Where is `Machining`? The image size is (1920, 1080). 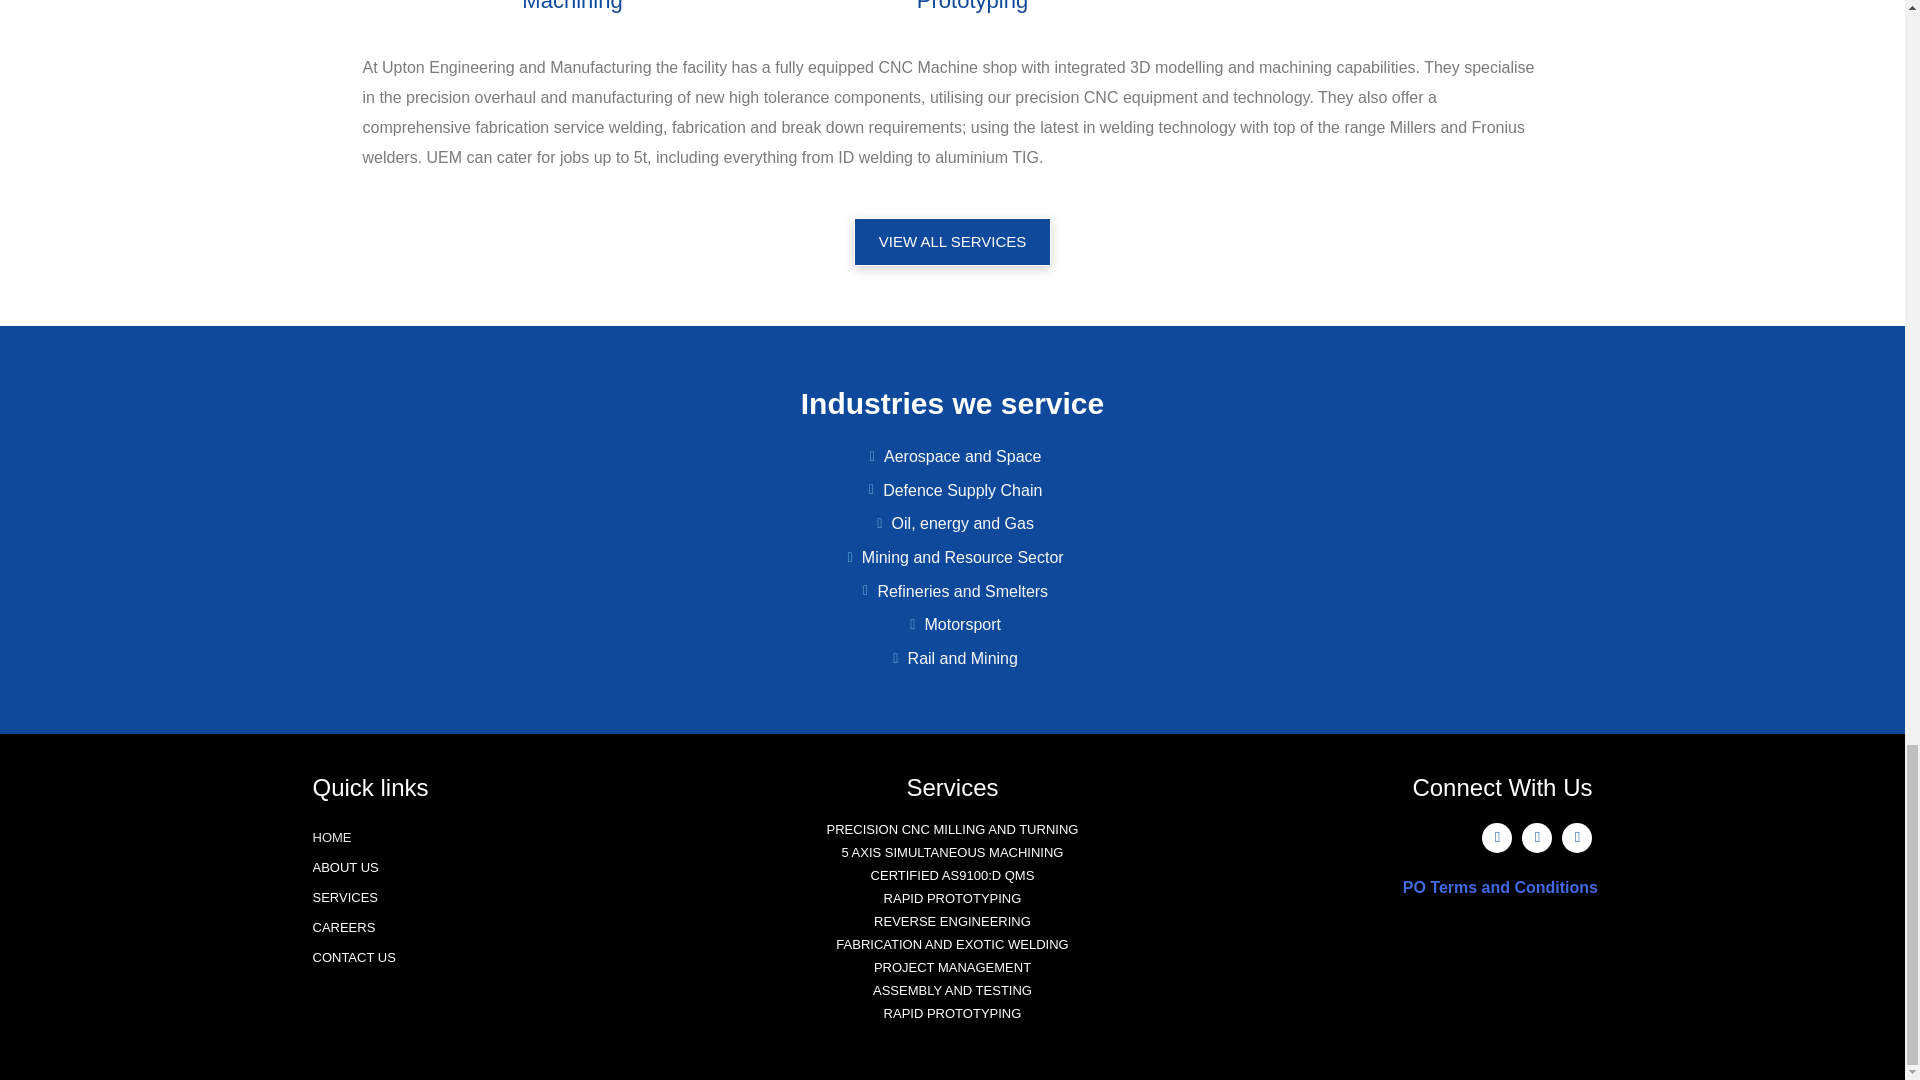 Machining is located at coordinates (572, 6).